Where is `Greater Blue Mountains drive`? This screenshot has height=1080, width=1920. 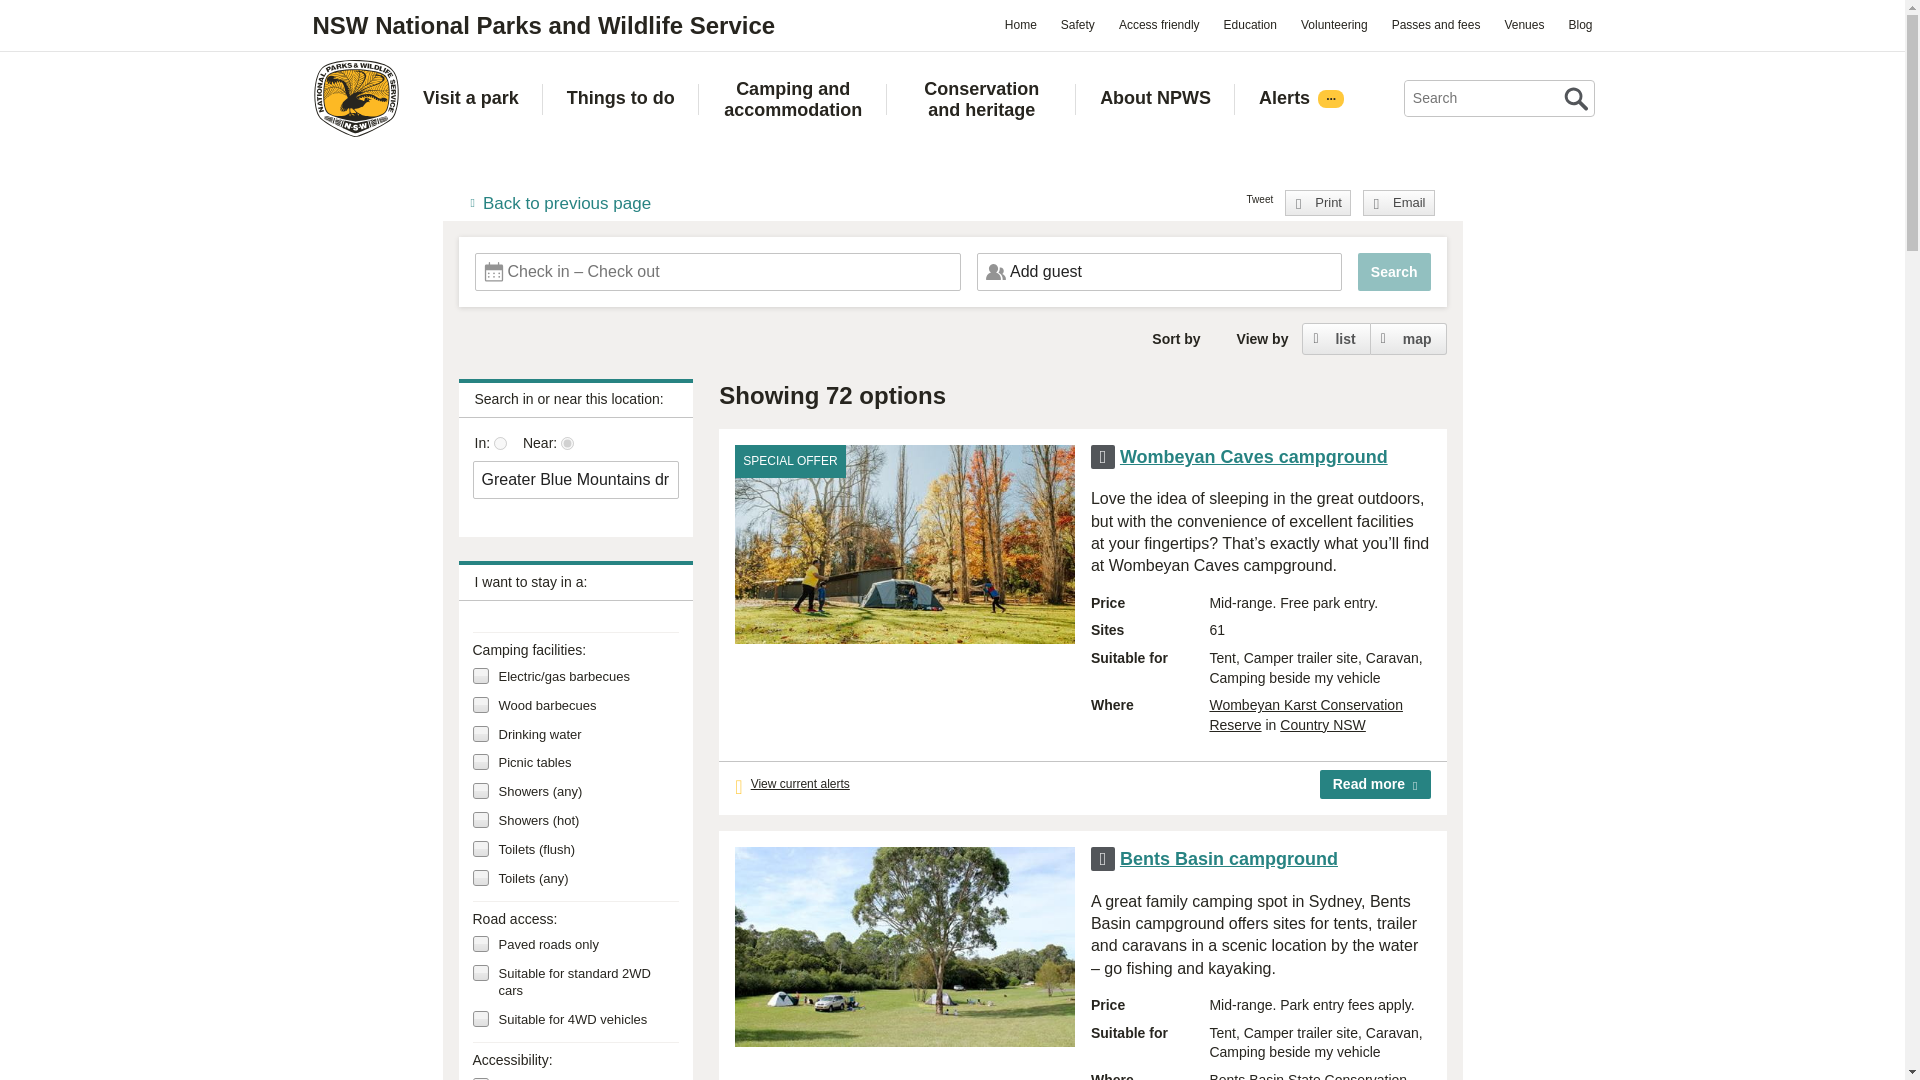
Greater Blue Mountains drive is located at coordinates (576, 480).